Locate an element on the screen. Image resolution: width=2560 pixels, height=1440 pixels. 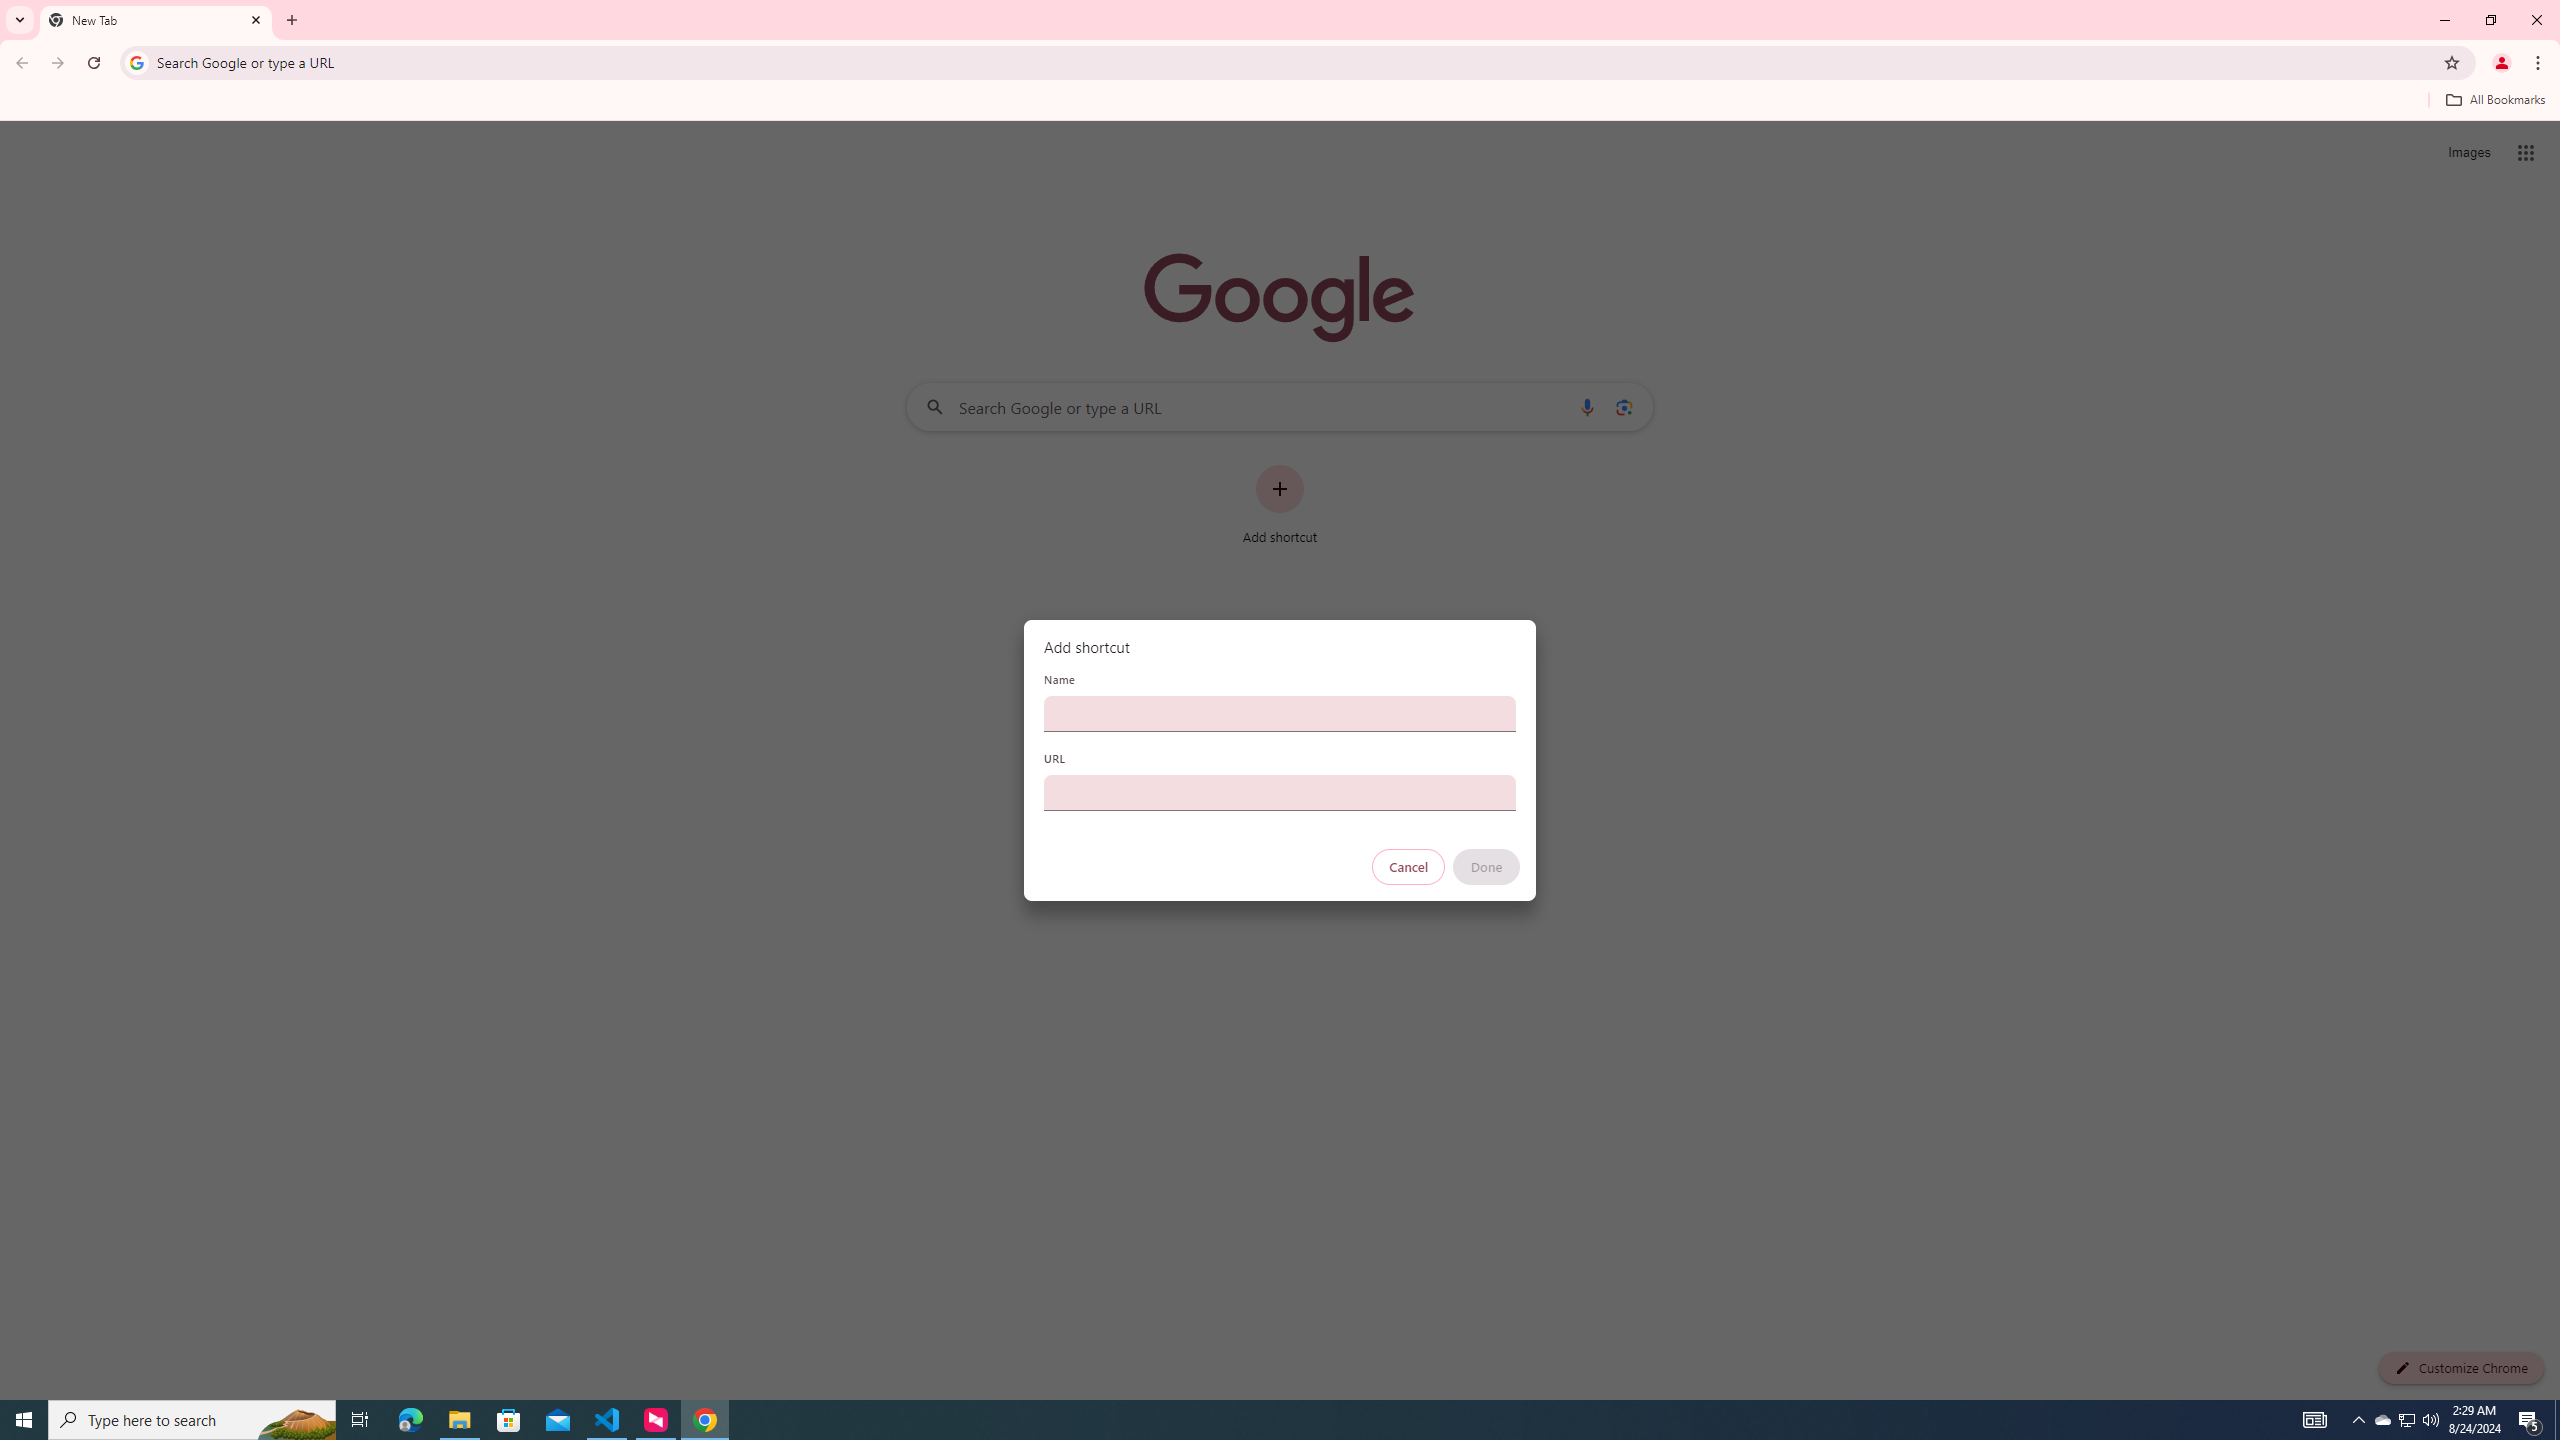
New Tab is located at coordinates (156, 20).